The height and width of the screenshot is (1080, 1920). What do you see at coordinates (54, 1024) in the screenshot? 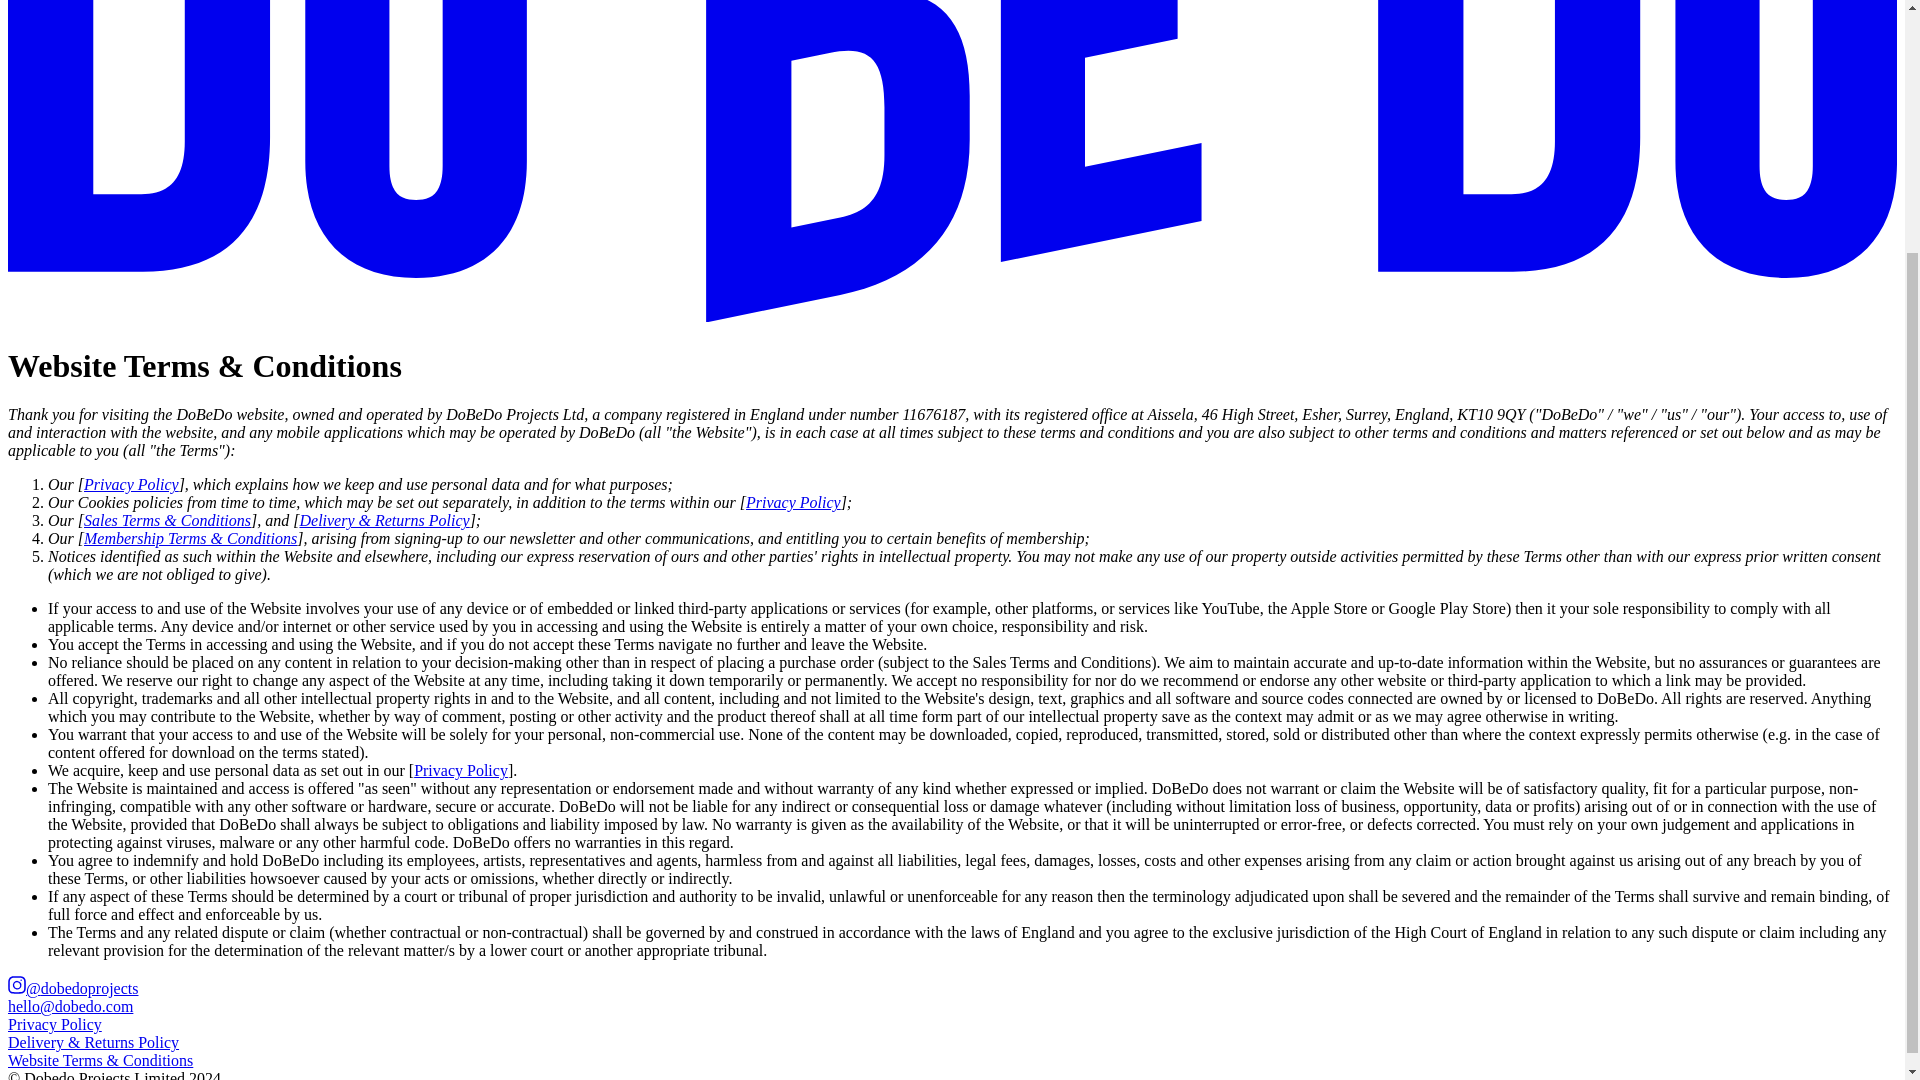
I see `Privacy Policy` at bounding box center [54, 1024].